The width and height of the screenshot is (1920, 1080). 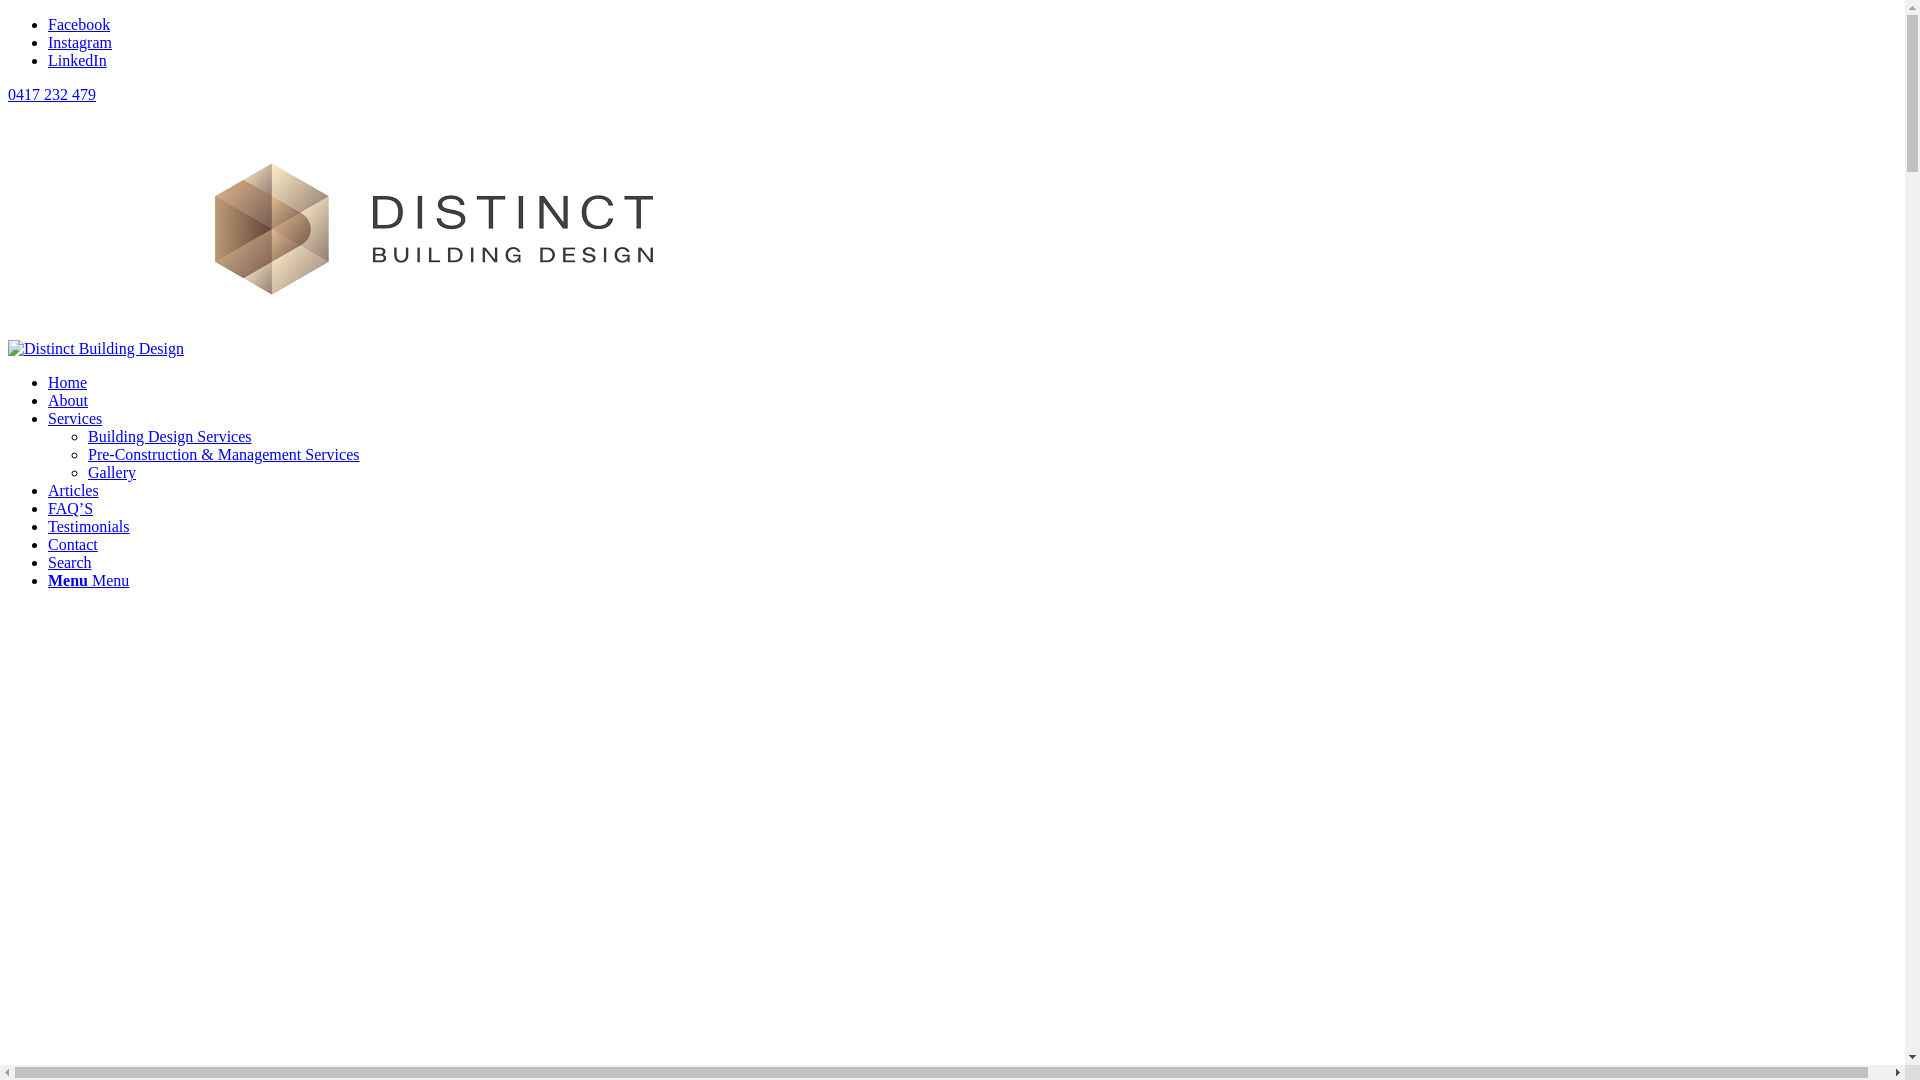 I want to click on Contact, so click(x=73, y=544).